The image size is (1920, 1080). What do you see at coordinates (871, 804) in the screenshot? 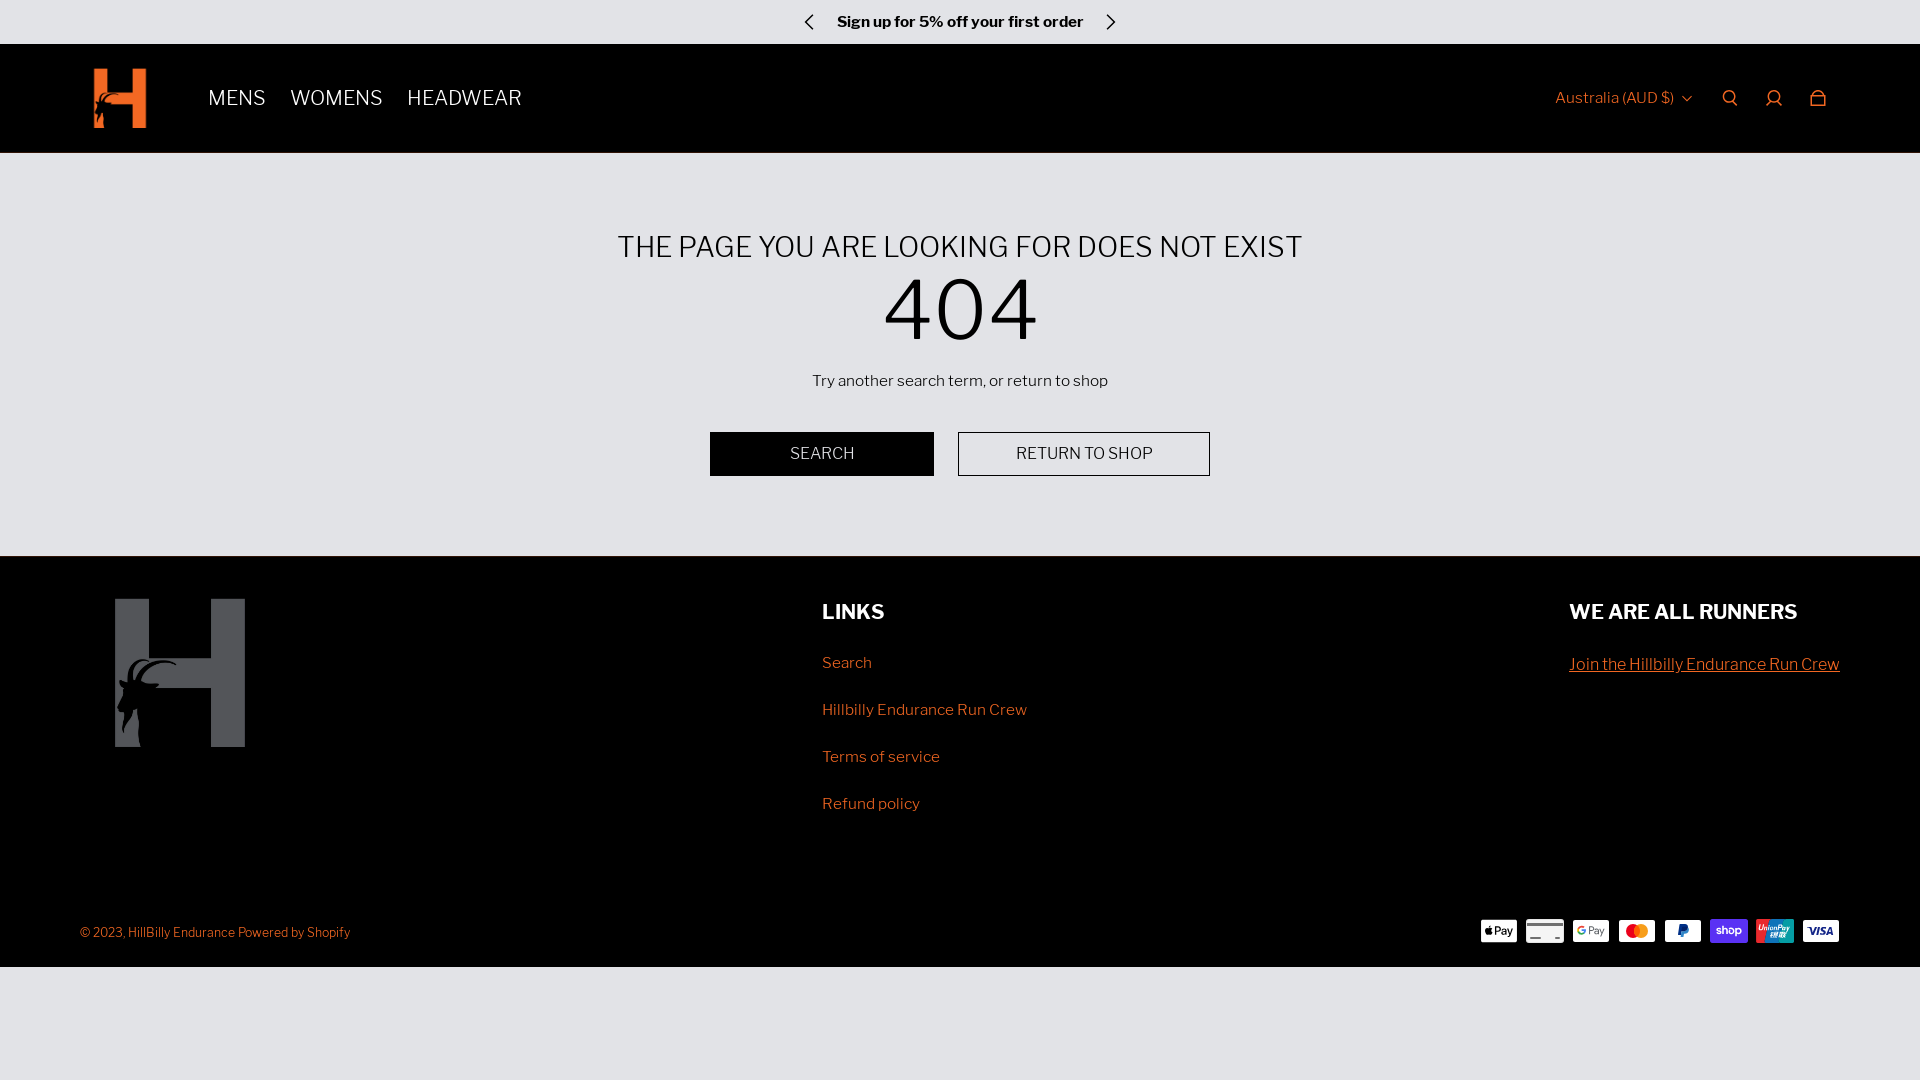
I see `Refund policy` at bounding box center [871, 804].